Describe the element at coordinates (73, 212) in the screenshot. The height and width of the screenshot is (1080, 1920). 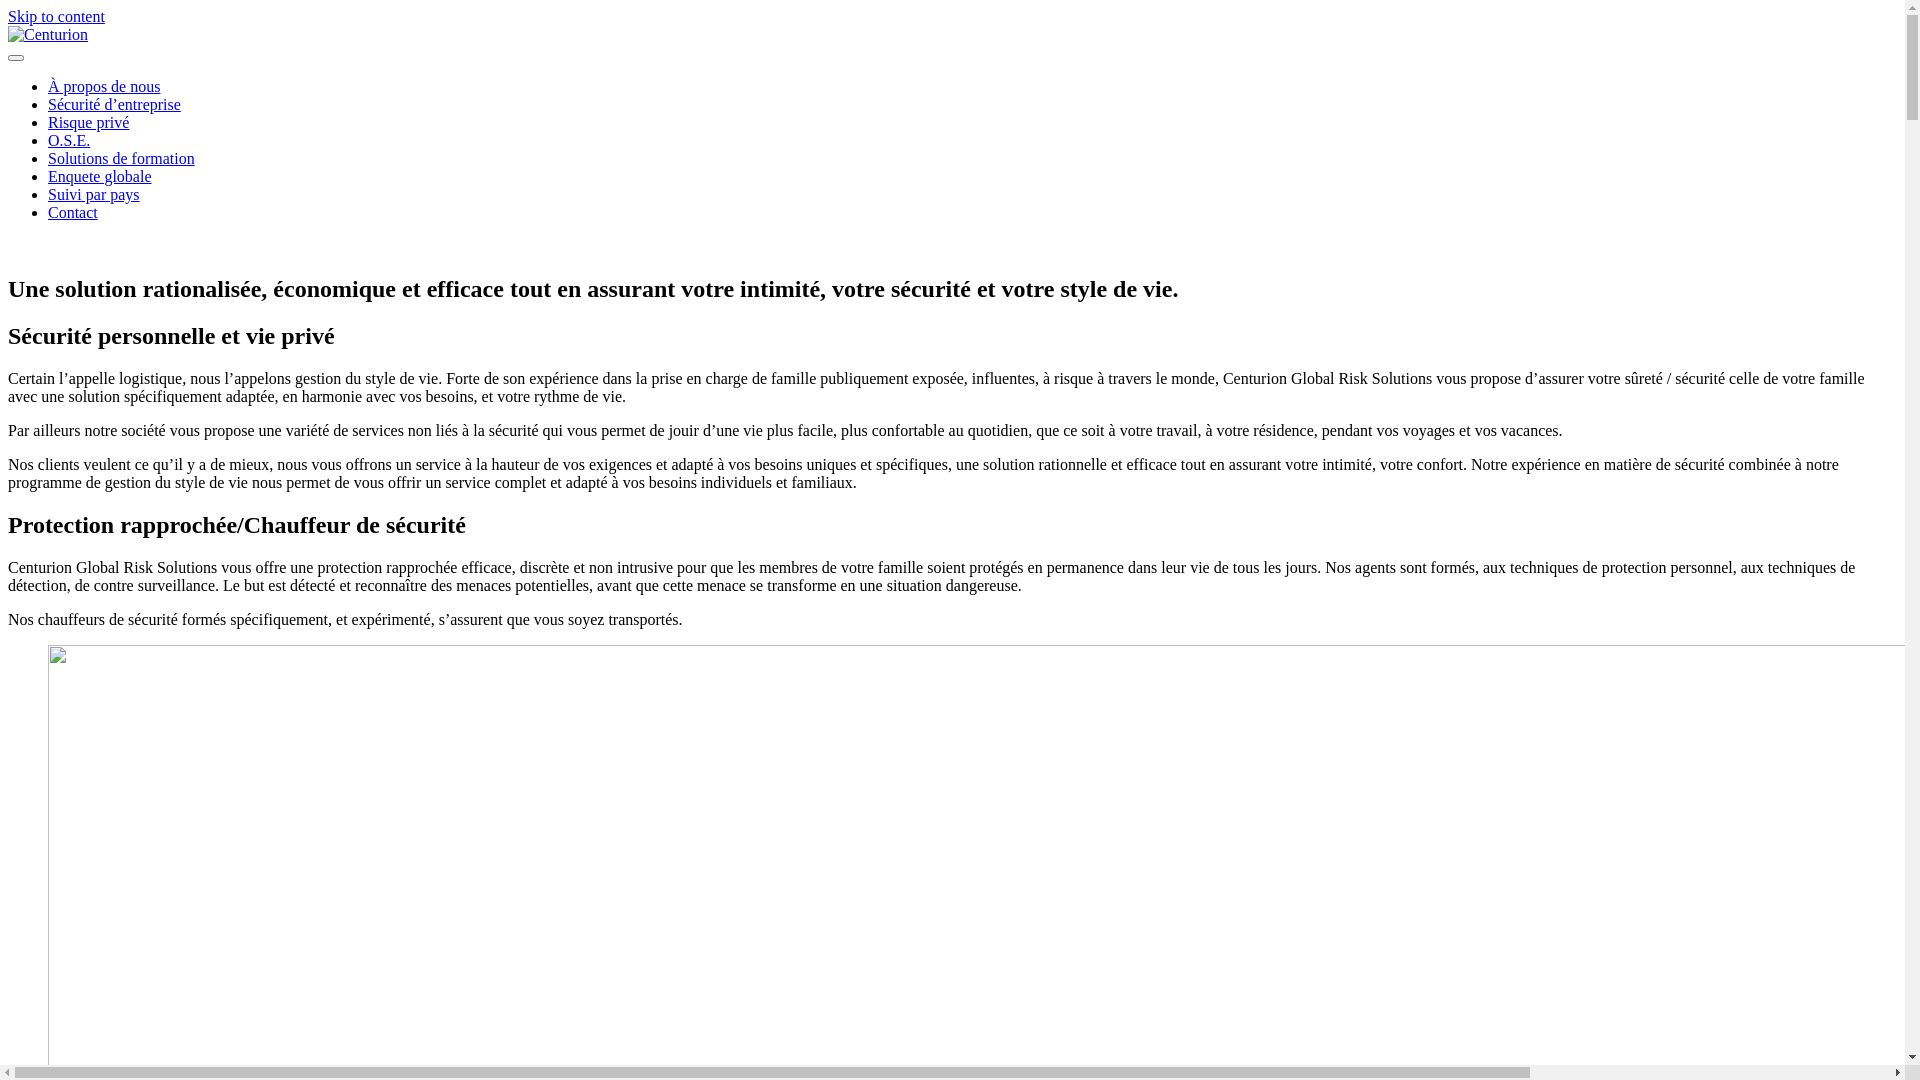
I see `Contact` at that location.